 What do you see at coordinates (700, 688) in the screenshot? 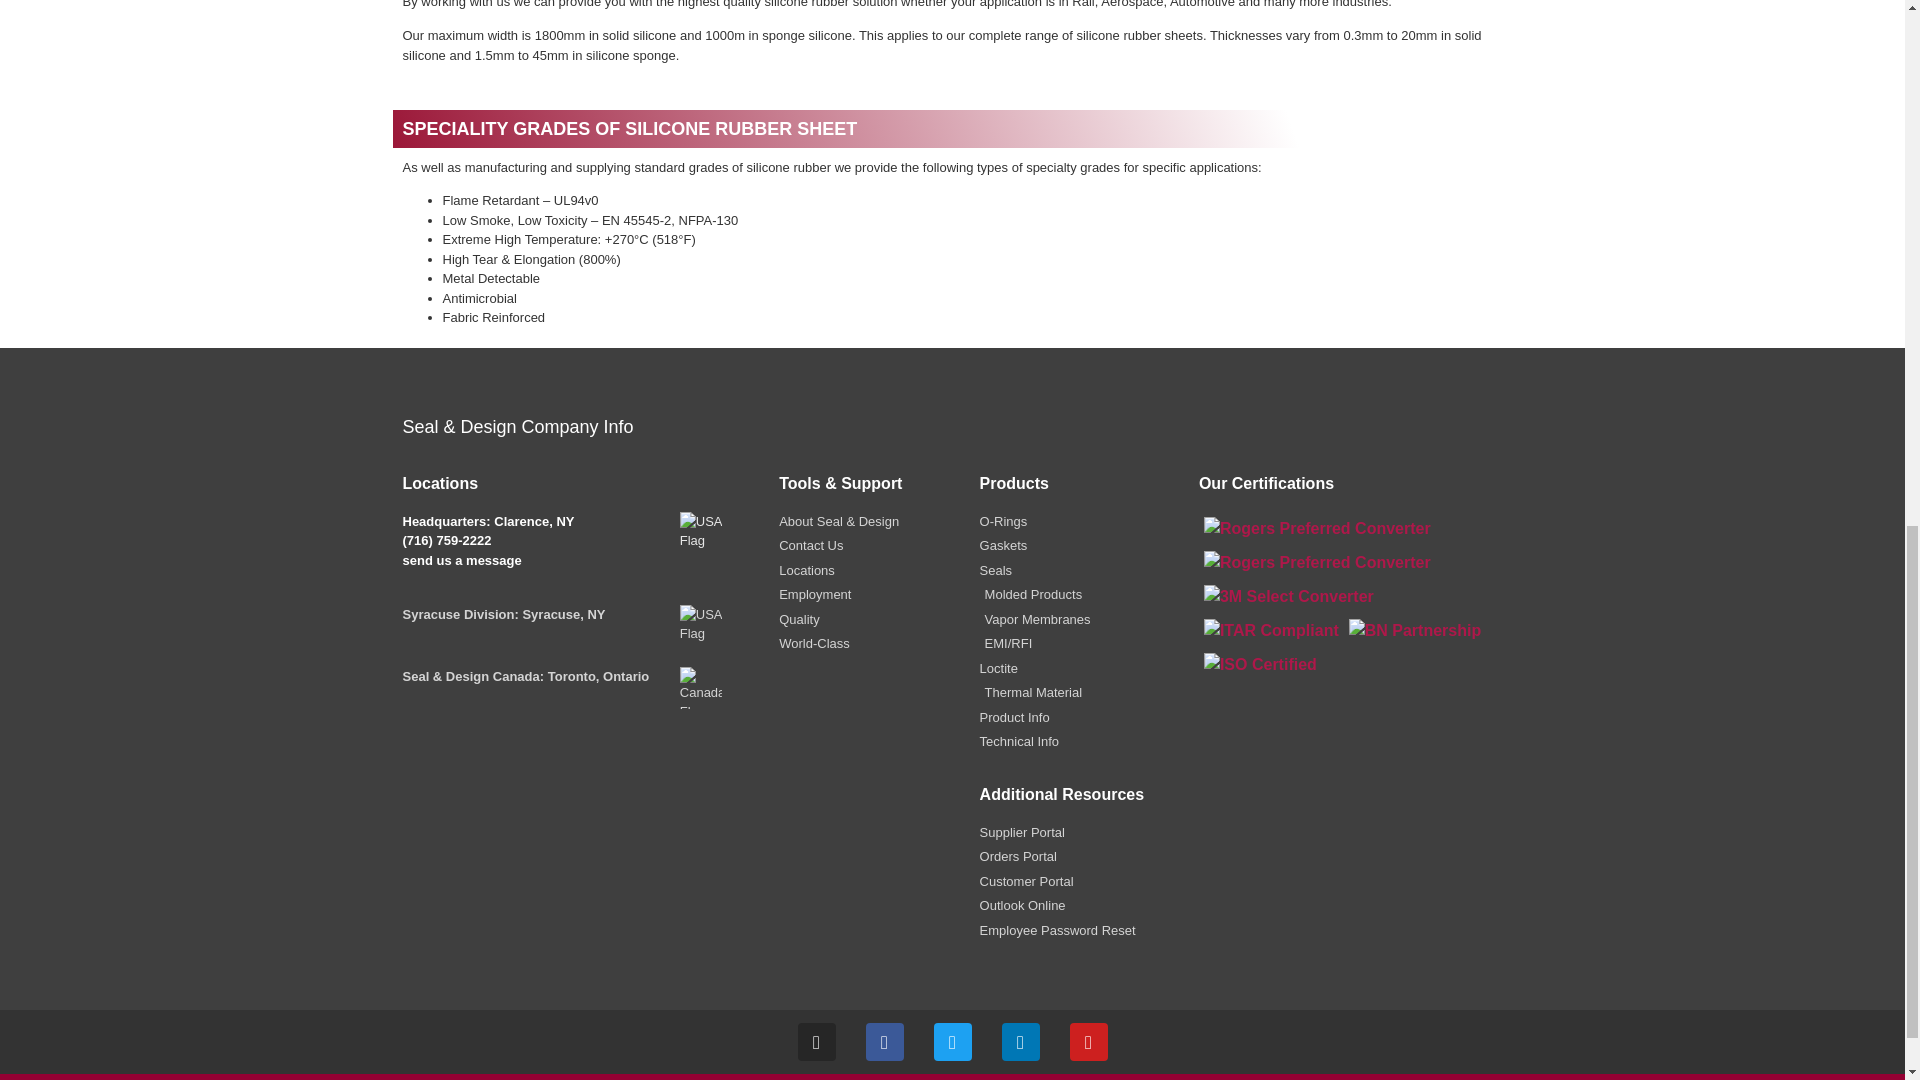
I see `Canada Flag` at bounding box center [700, 688].